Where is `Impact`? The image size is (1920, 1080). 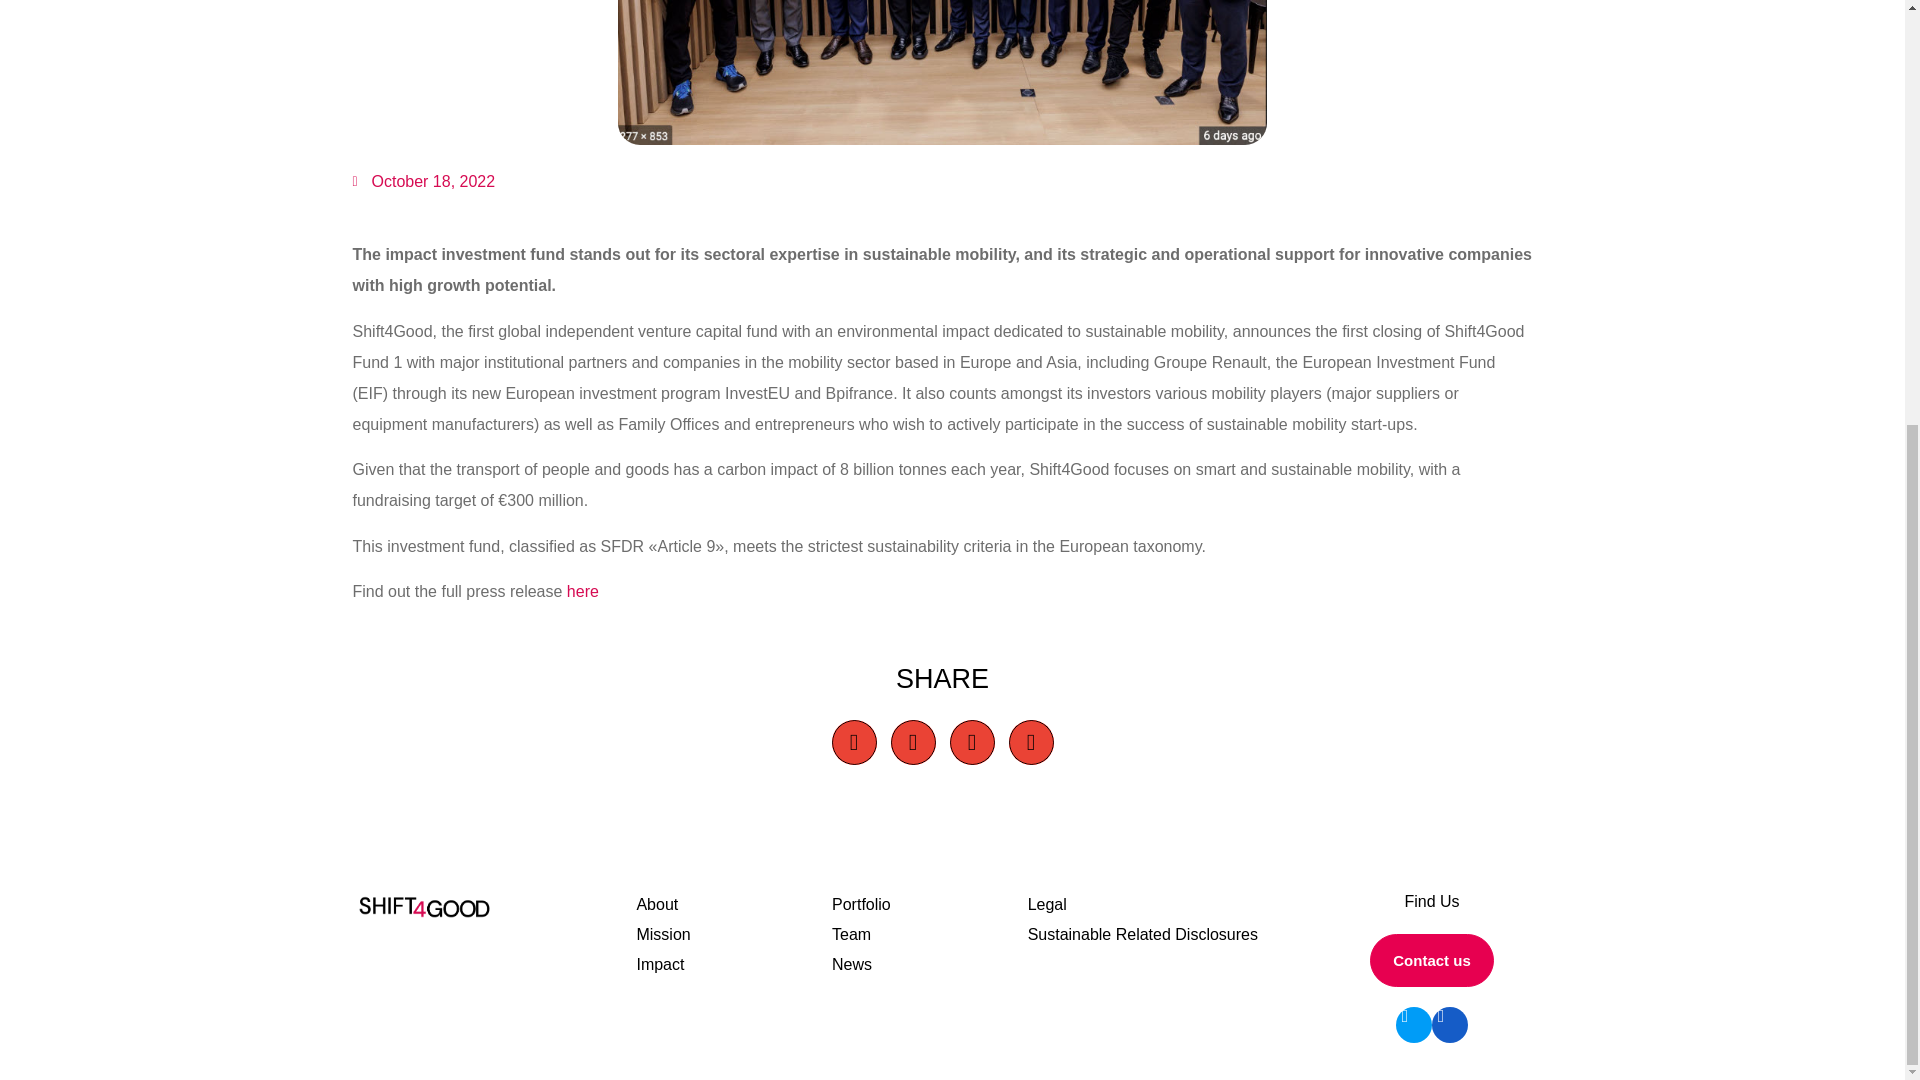
Impact is located at coordinates (733, 964).